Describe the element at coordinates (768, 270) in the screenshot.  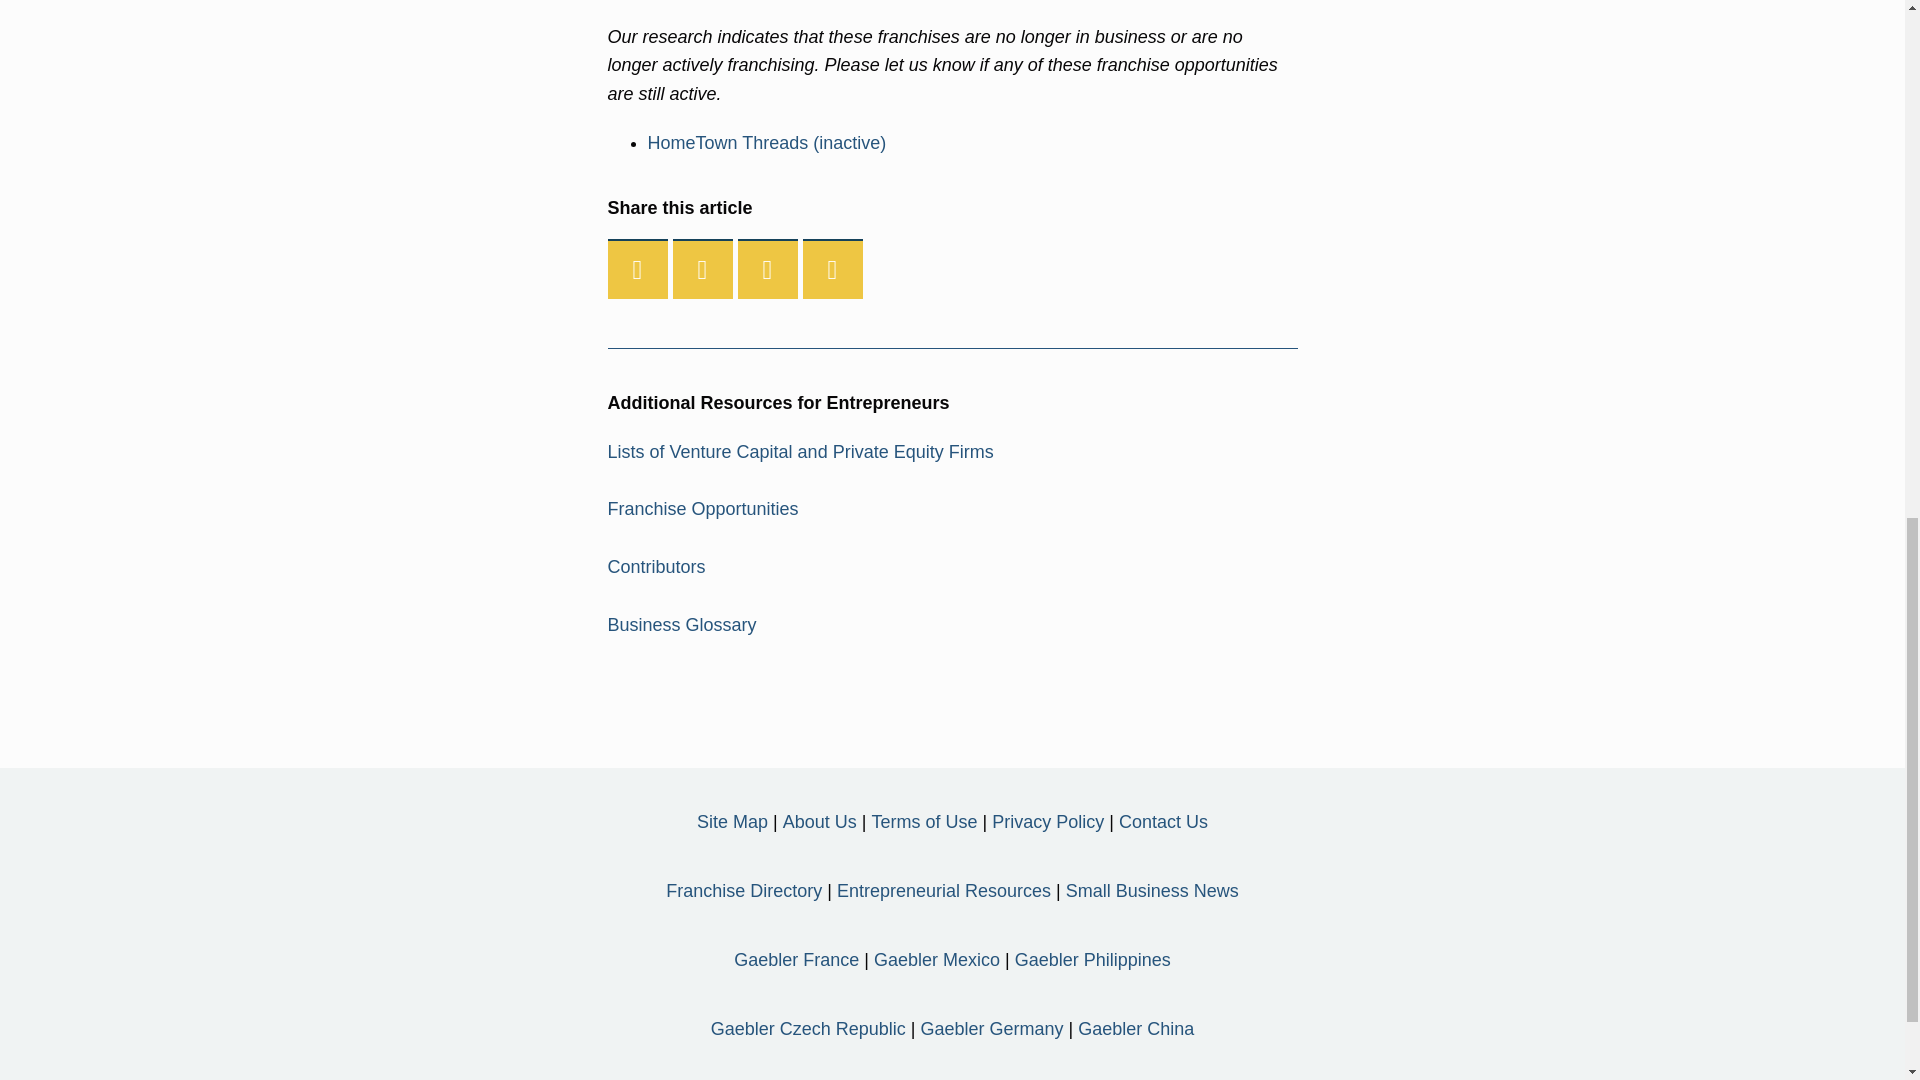
I see `Linkedin` at that location.